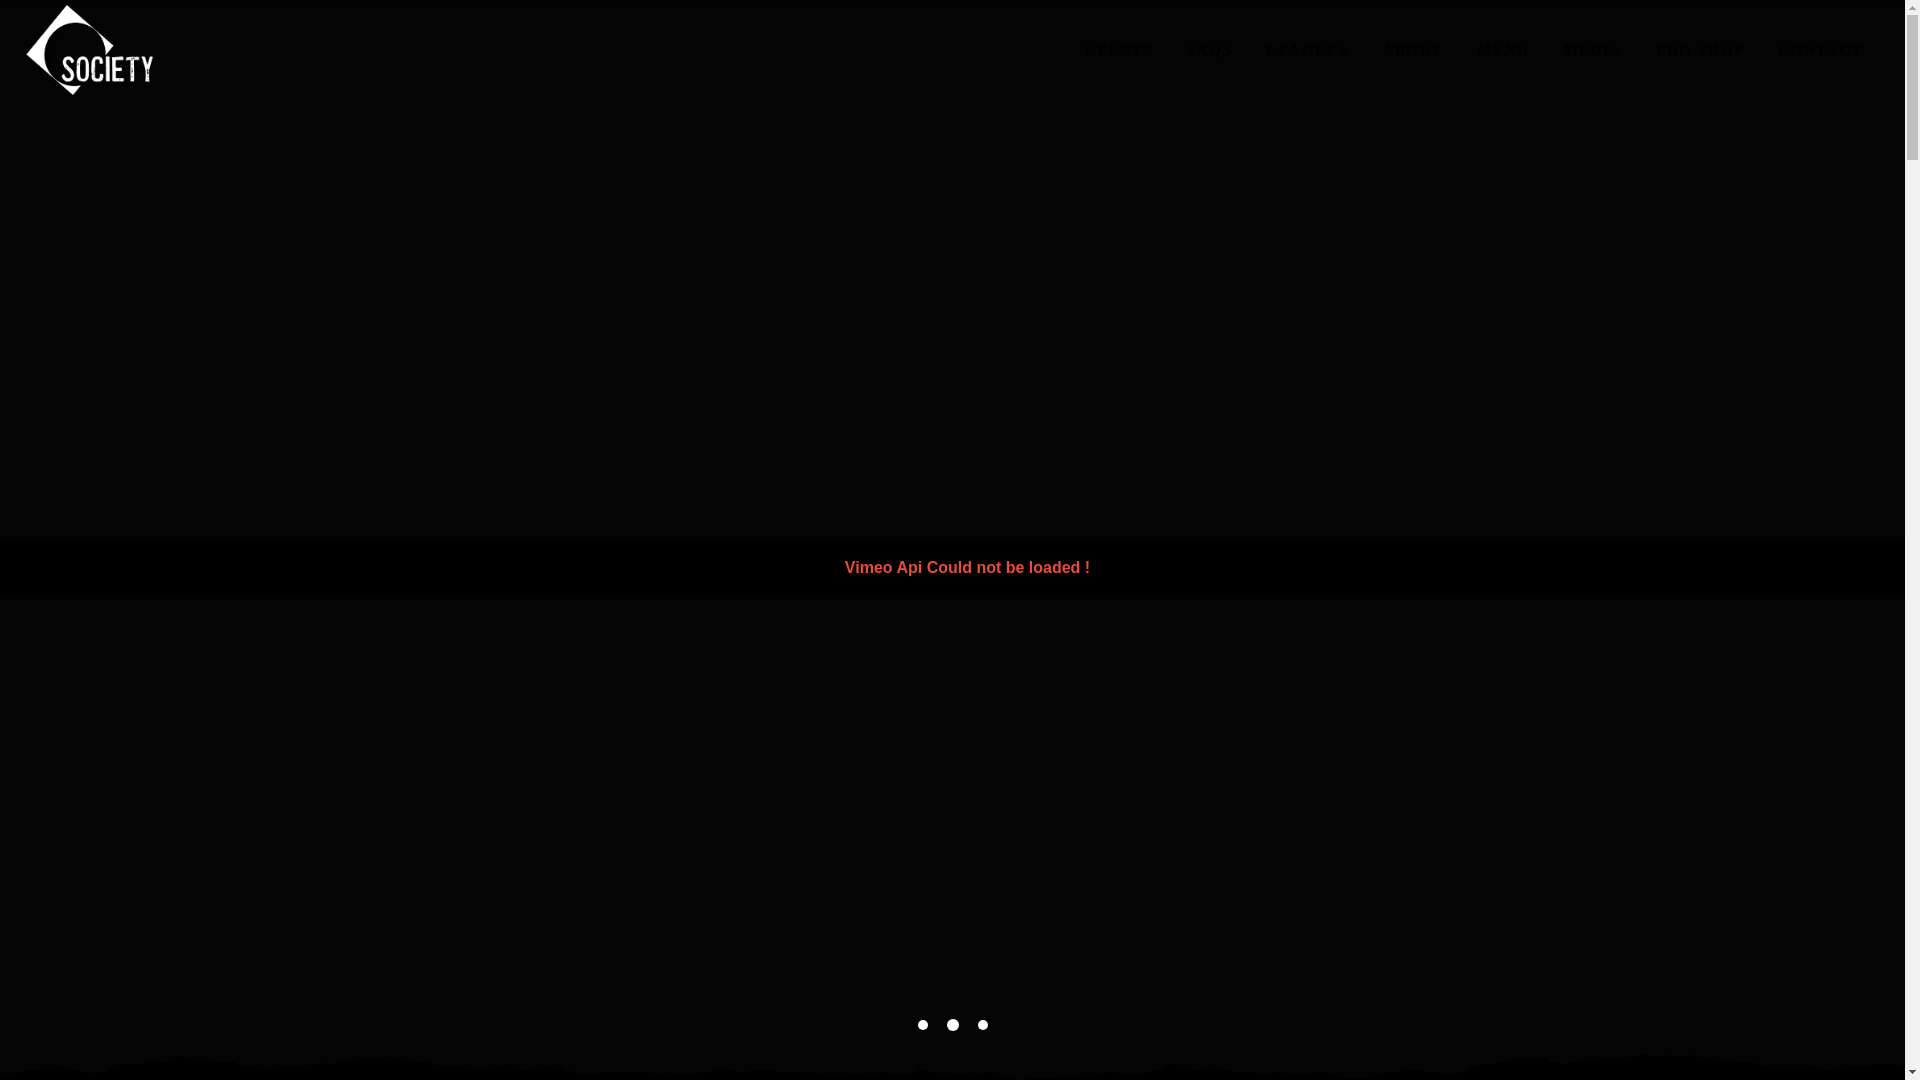 This screenshot has width=1920, height=1080. I want to click on LEAGUES, so click(1307, 50).